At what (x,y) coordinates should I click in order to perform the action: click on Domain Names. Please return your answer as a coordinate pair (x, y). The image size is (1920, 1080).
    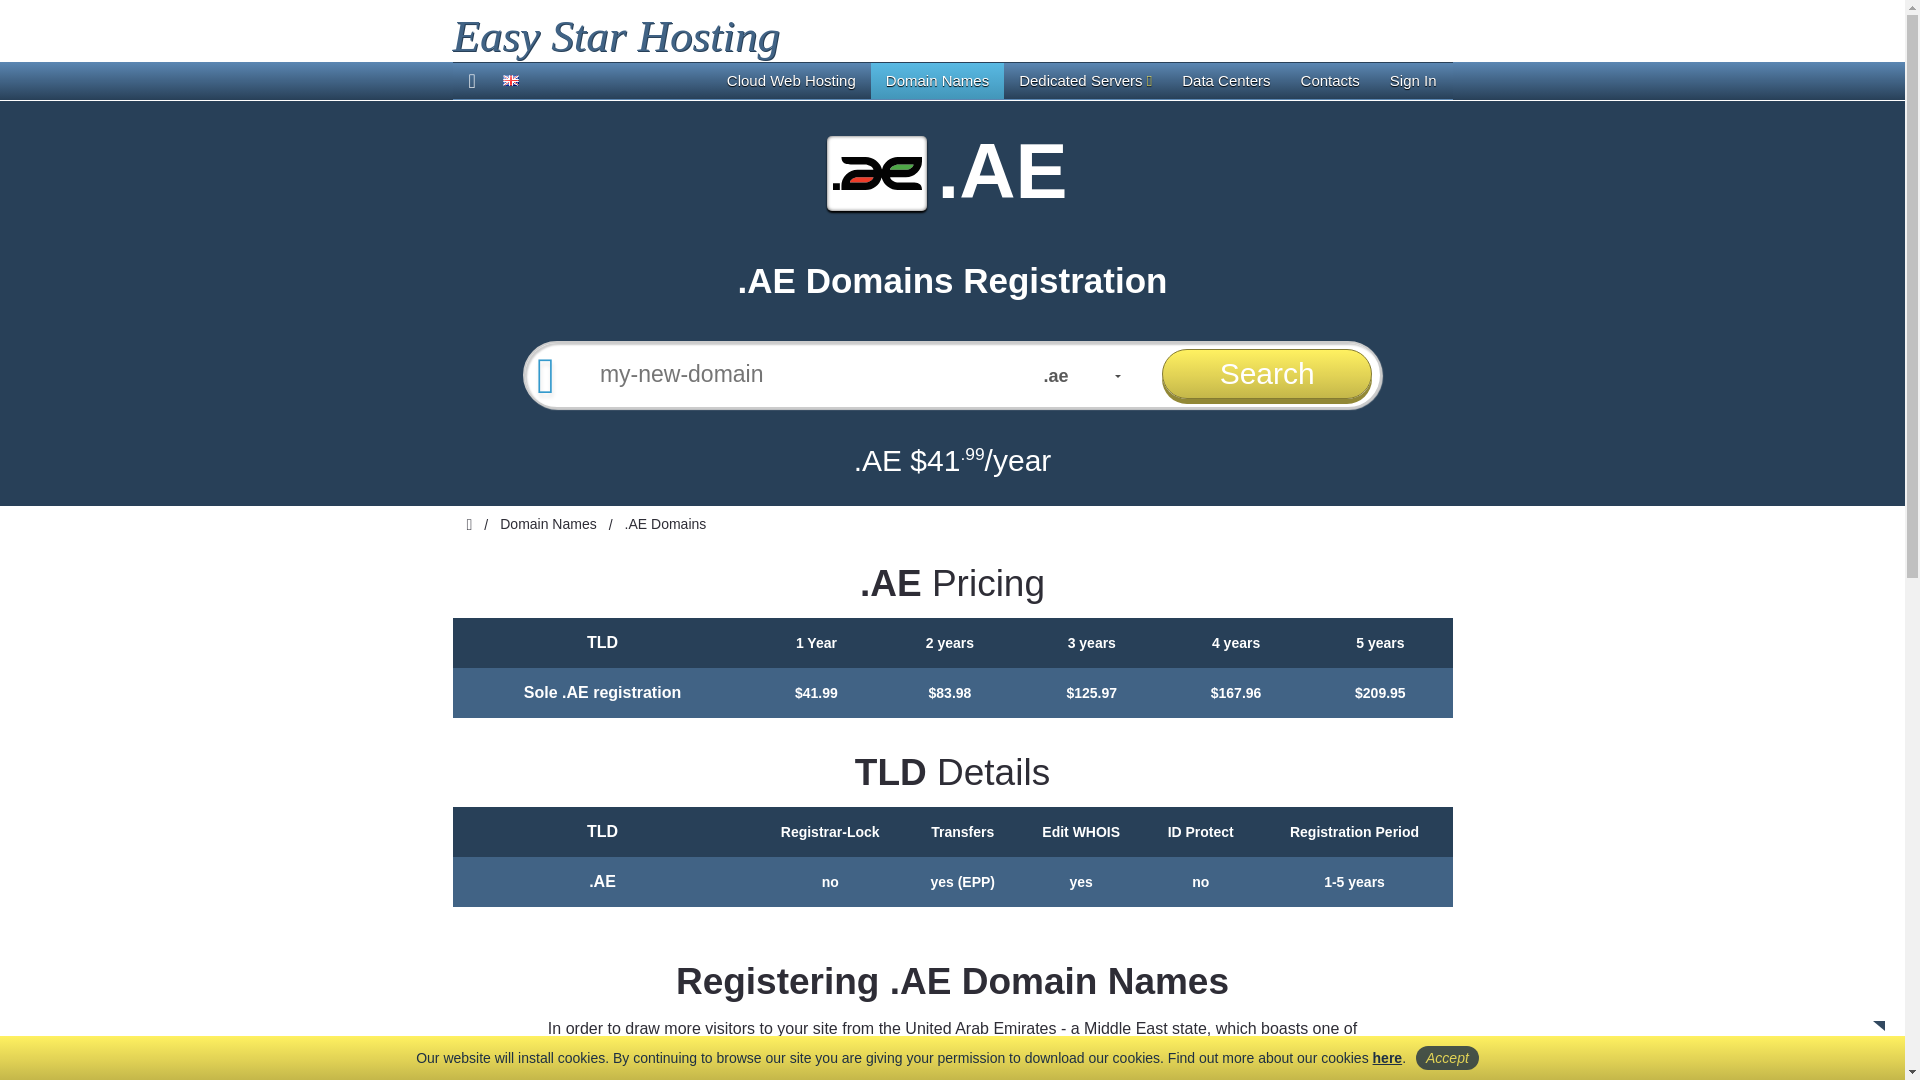
    Looking at the image, I should click on (938, 80).